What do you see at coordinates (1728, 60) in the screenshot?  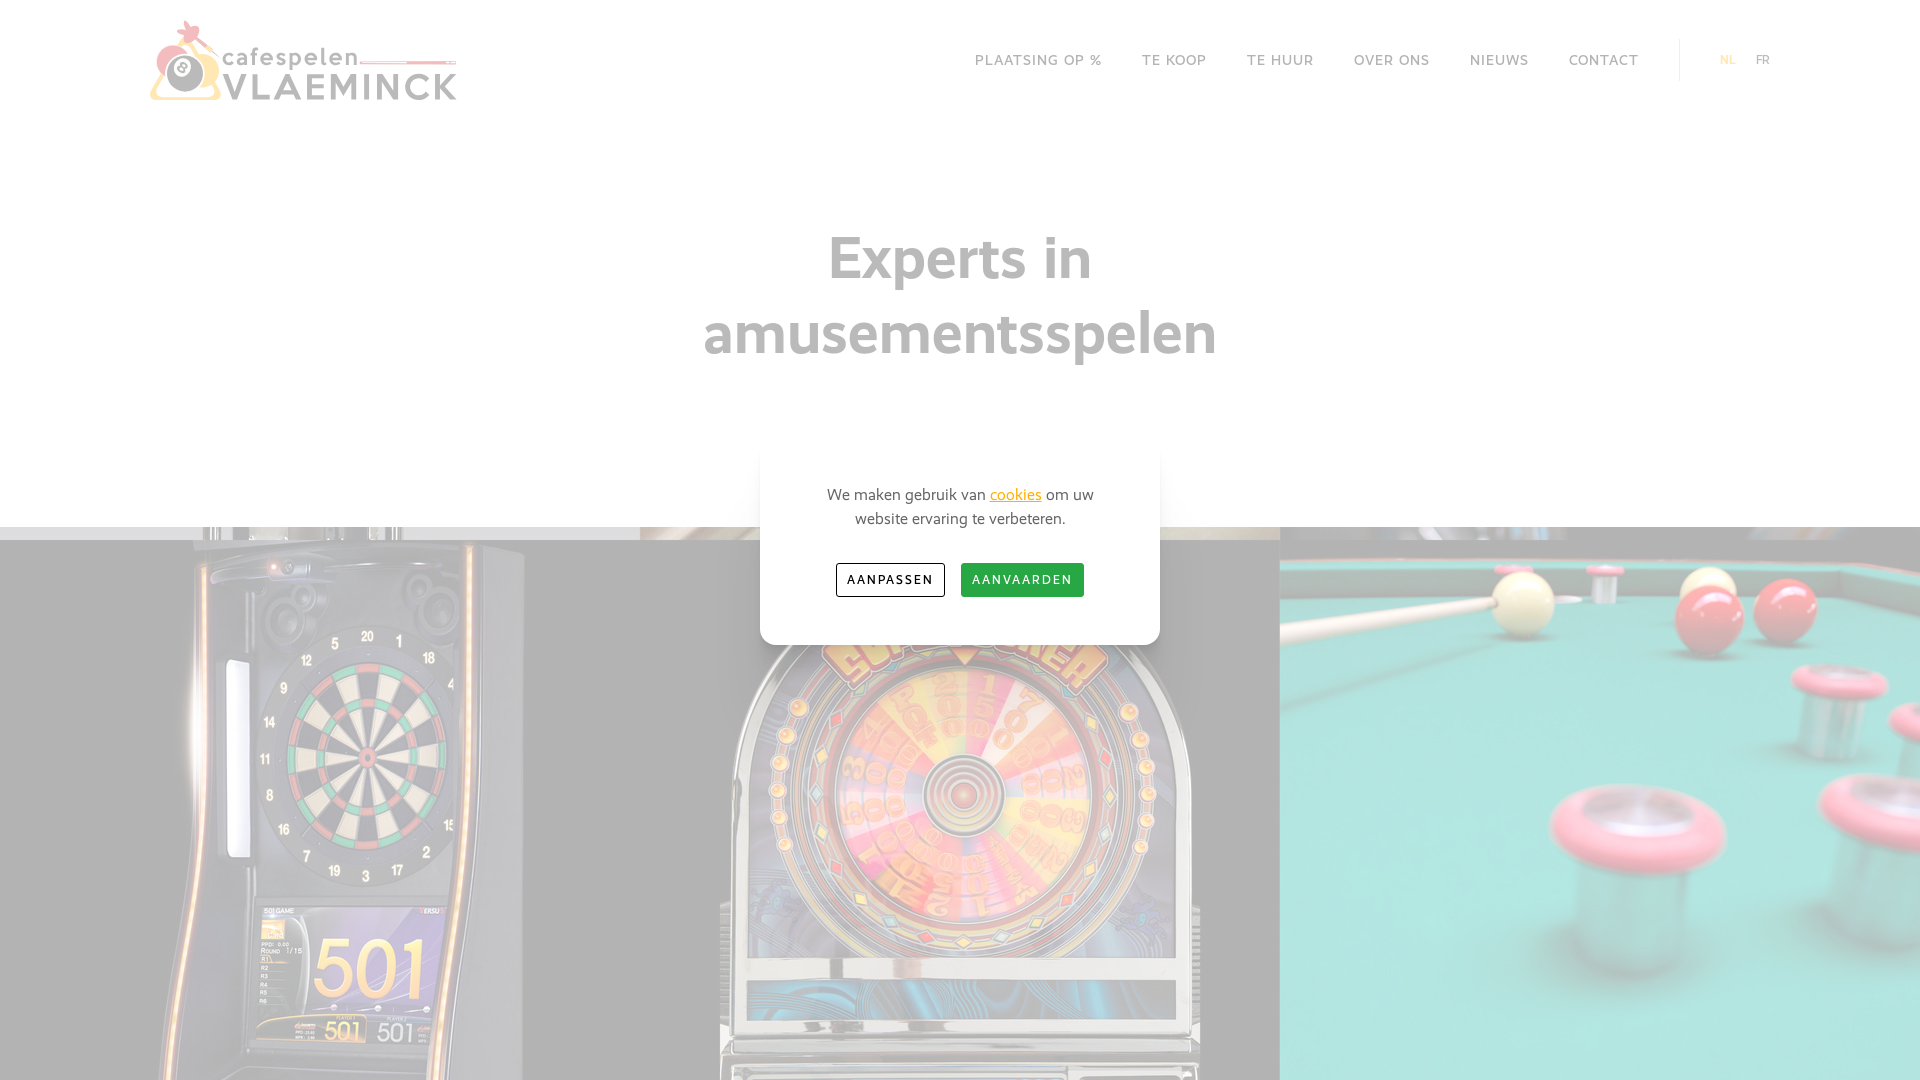 I see `NL` at bounding box center [1728, 60].